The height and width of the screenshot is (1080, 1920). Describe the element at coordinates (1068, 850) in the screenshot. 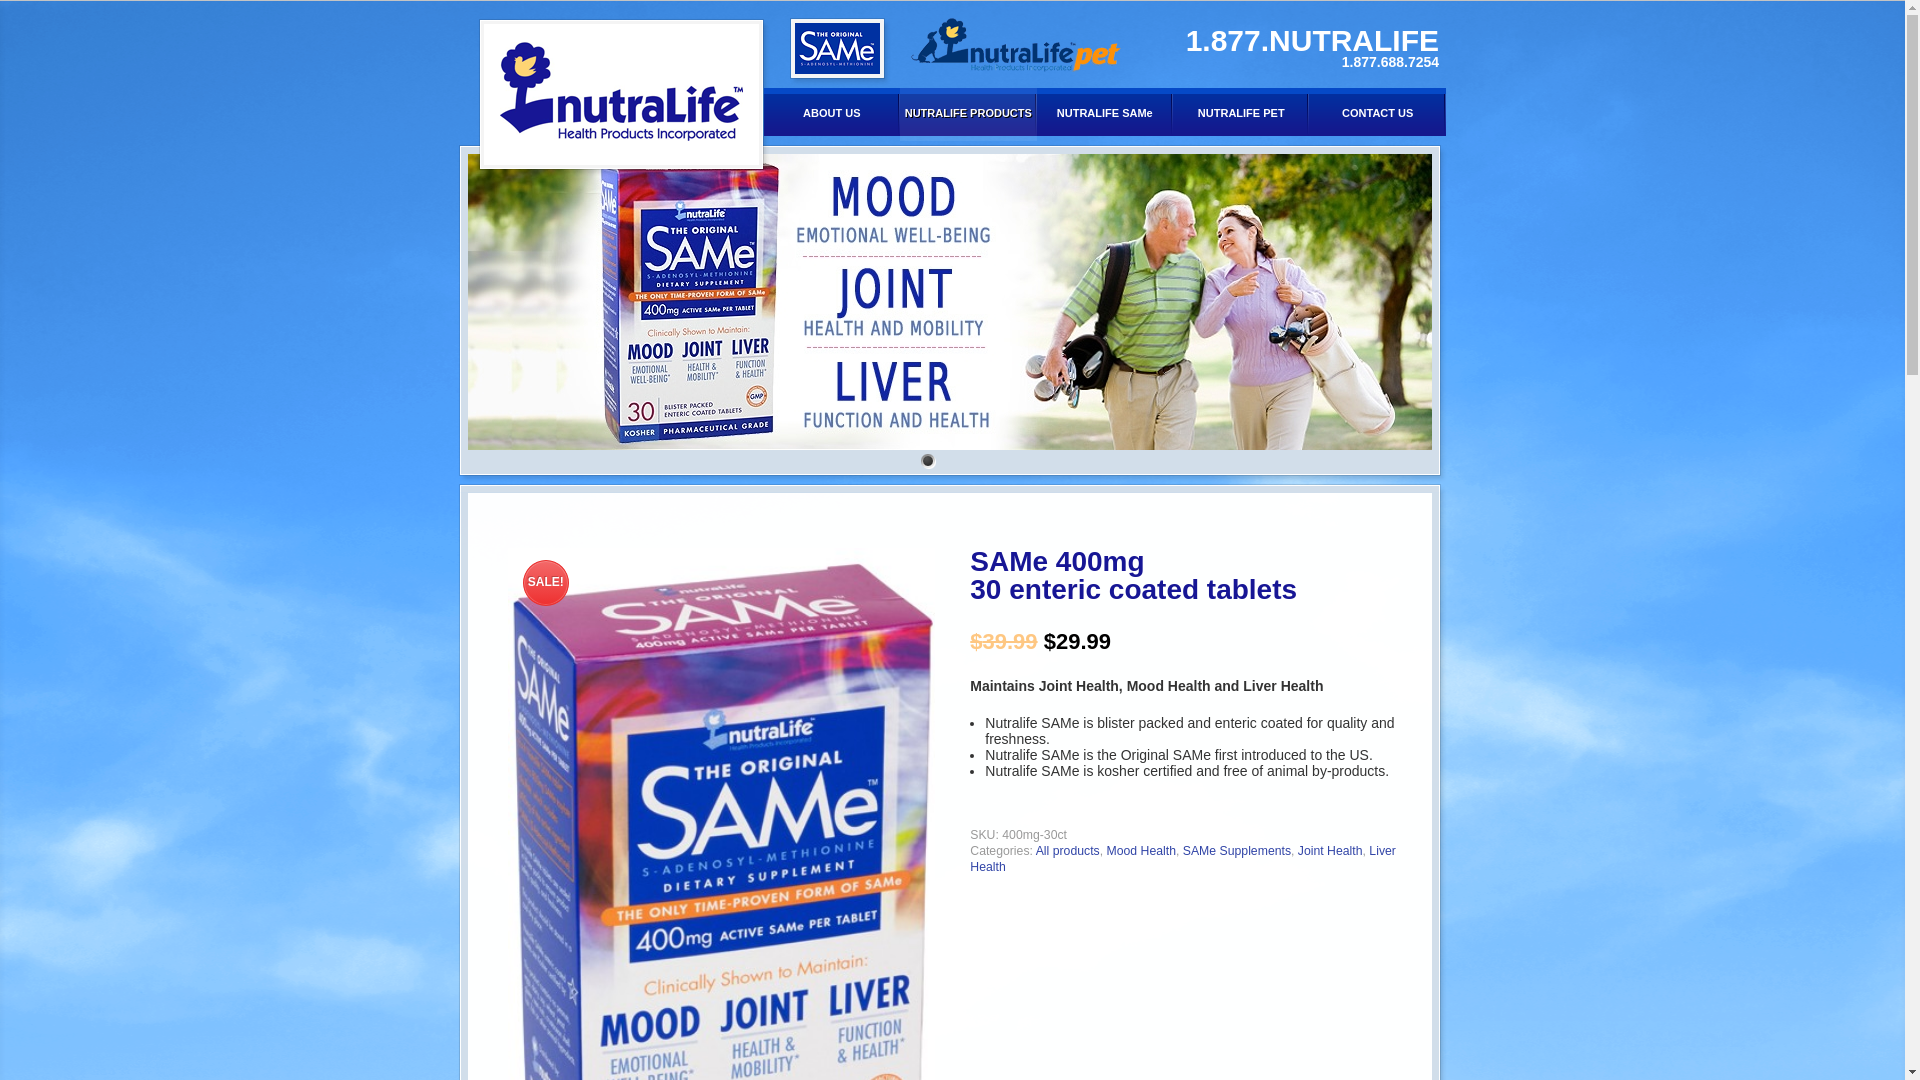

I see `All products` at that location.